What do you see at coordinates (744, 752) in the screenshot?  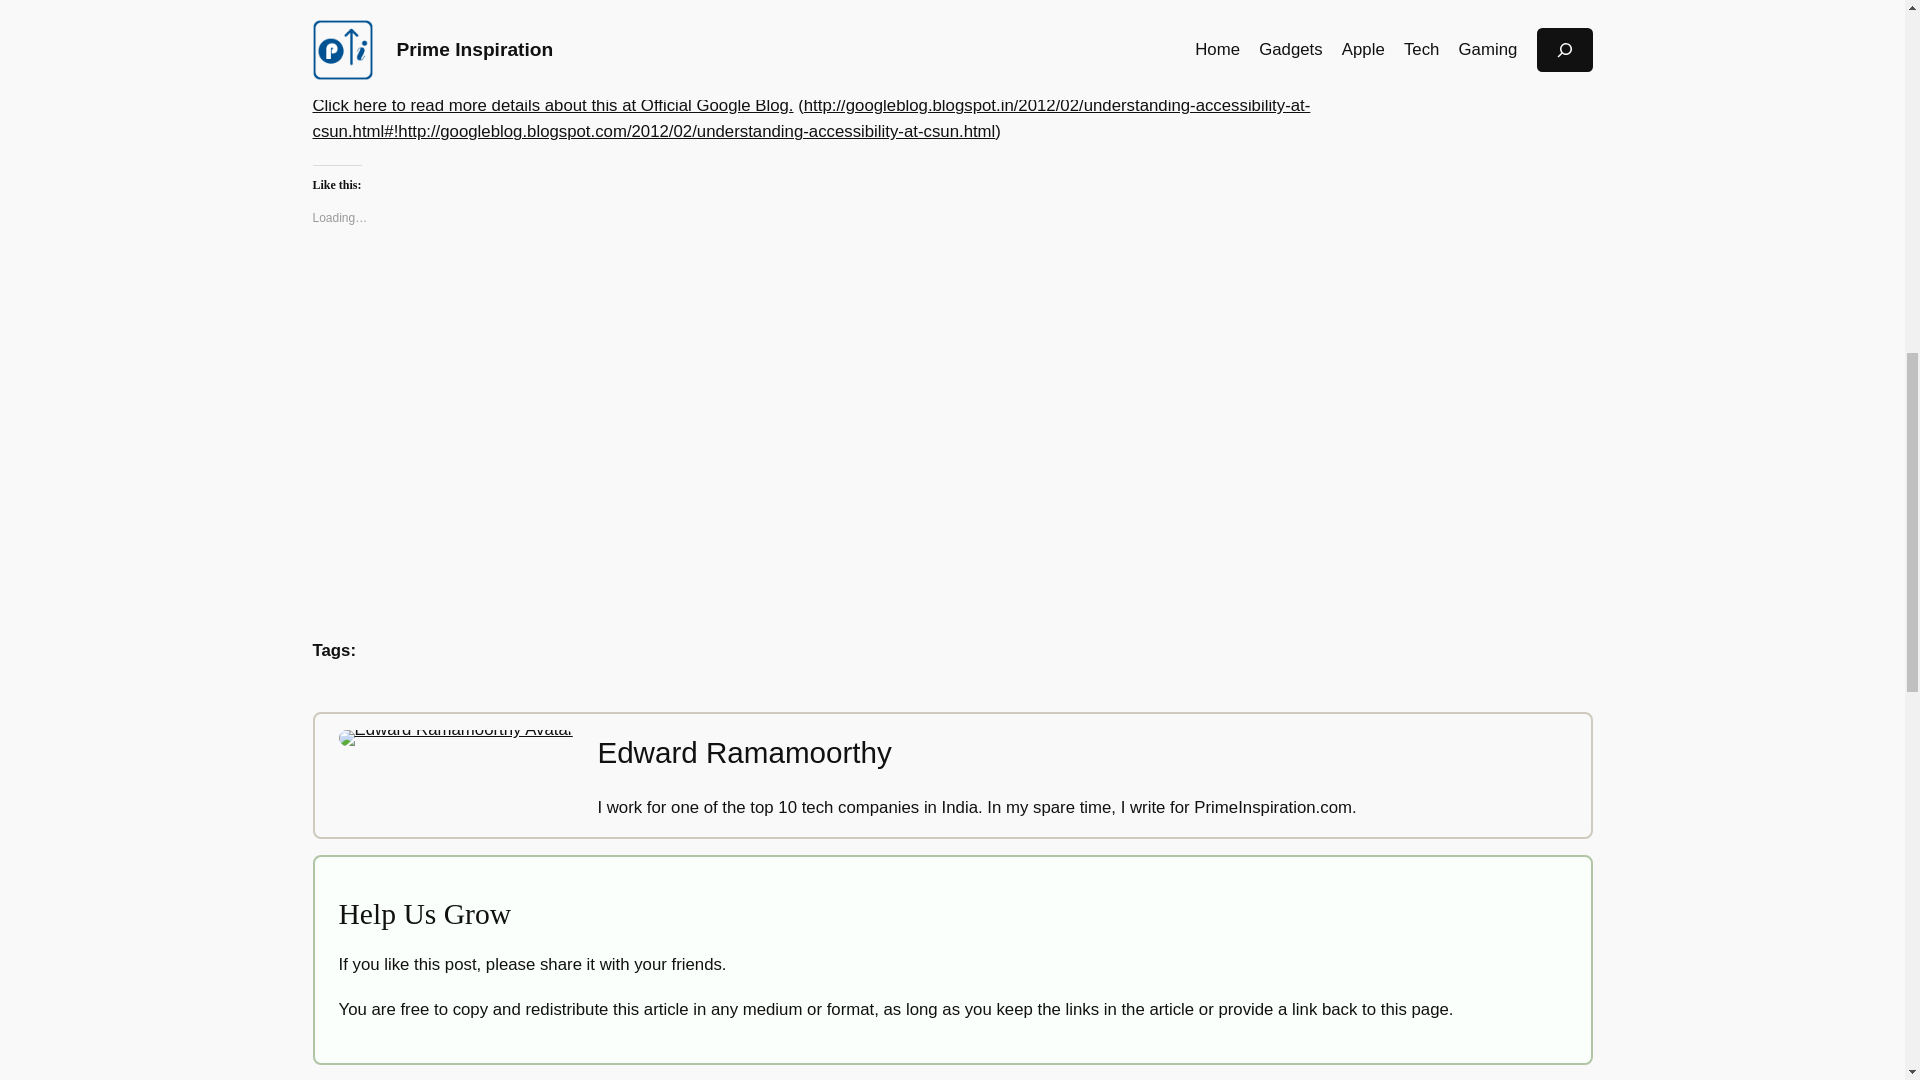 I see `Edward Ramamoorthy` at bounding box center [744, 752].